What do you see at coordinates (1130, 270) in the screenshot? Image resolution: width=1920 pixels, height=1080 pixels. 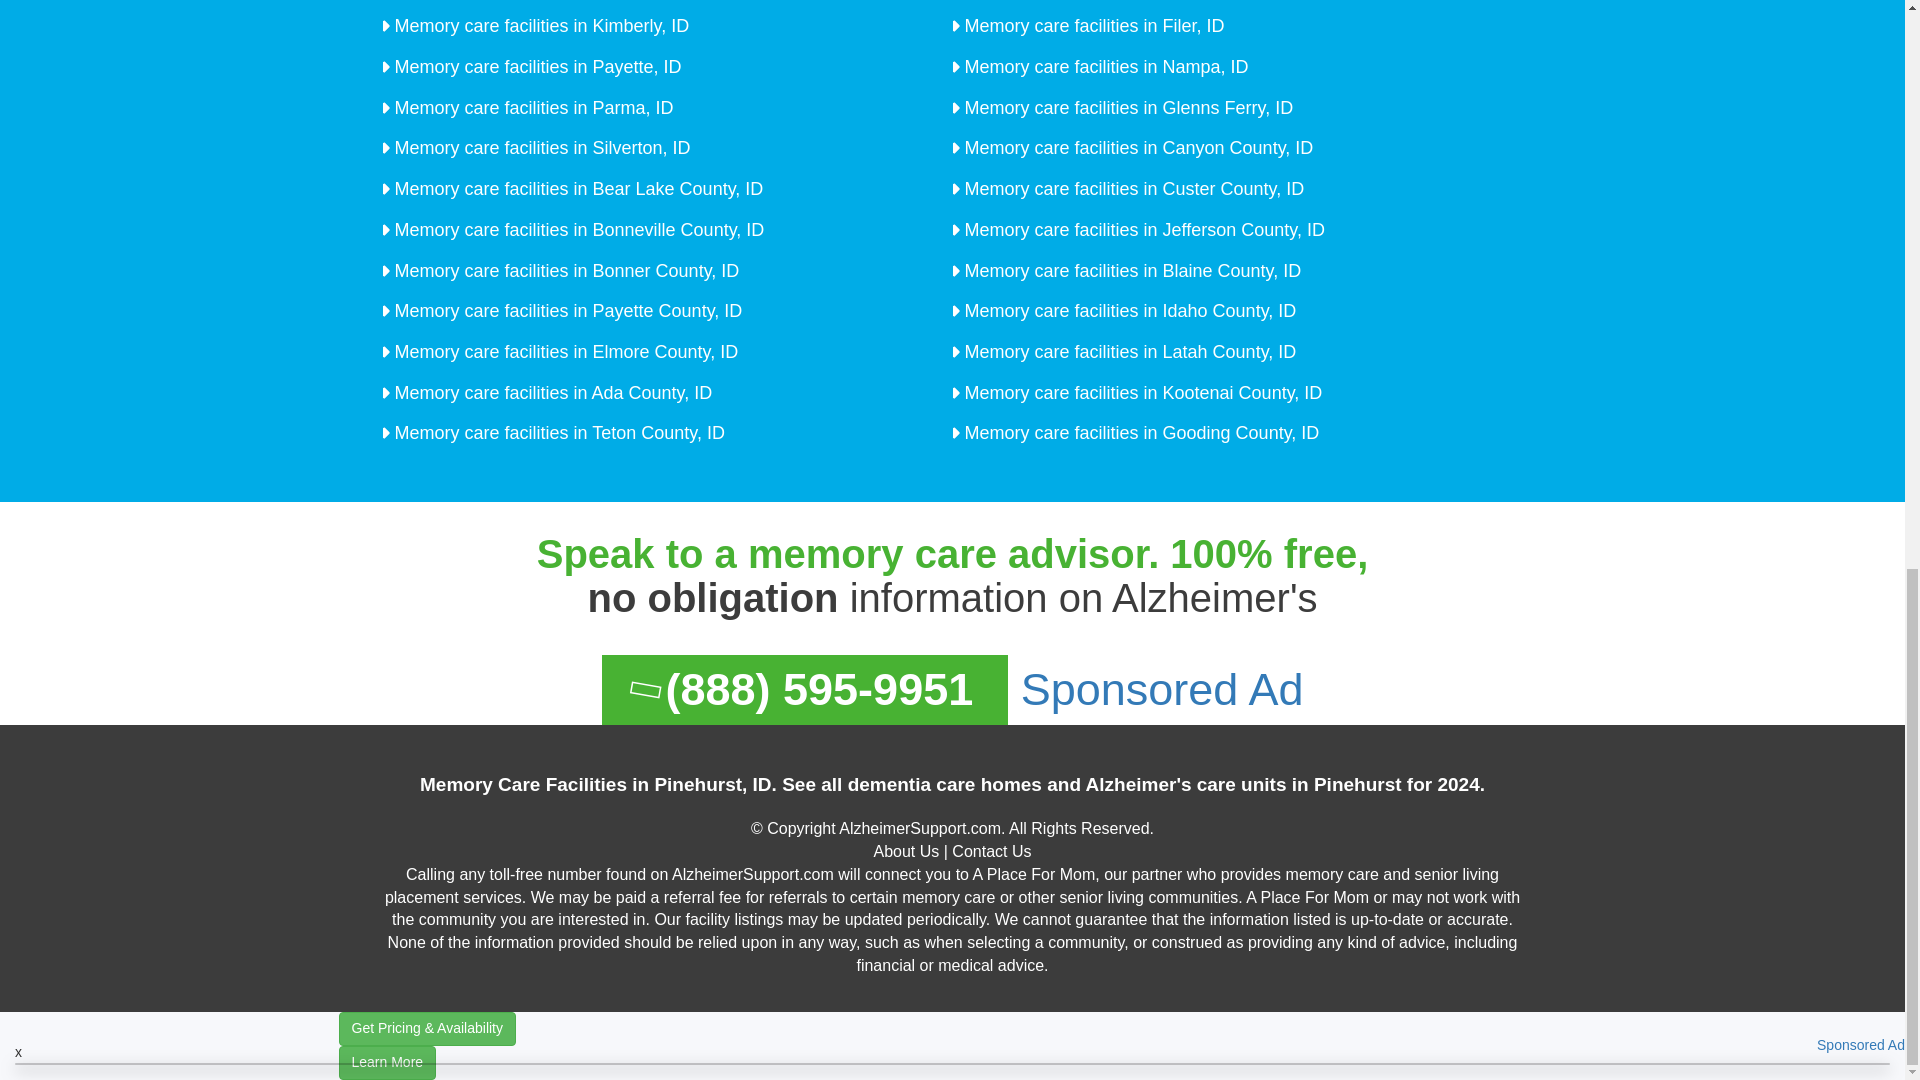 I see `Memory care facilities in Blaine County, ID` at bounding box center [1130, 270].